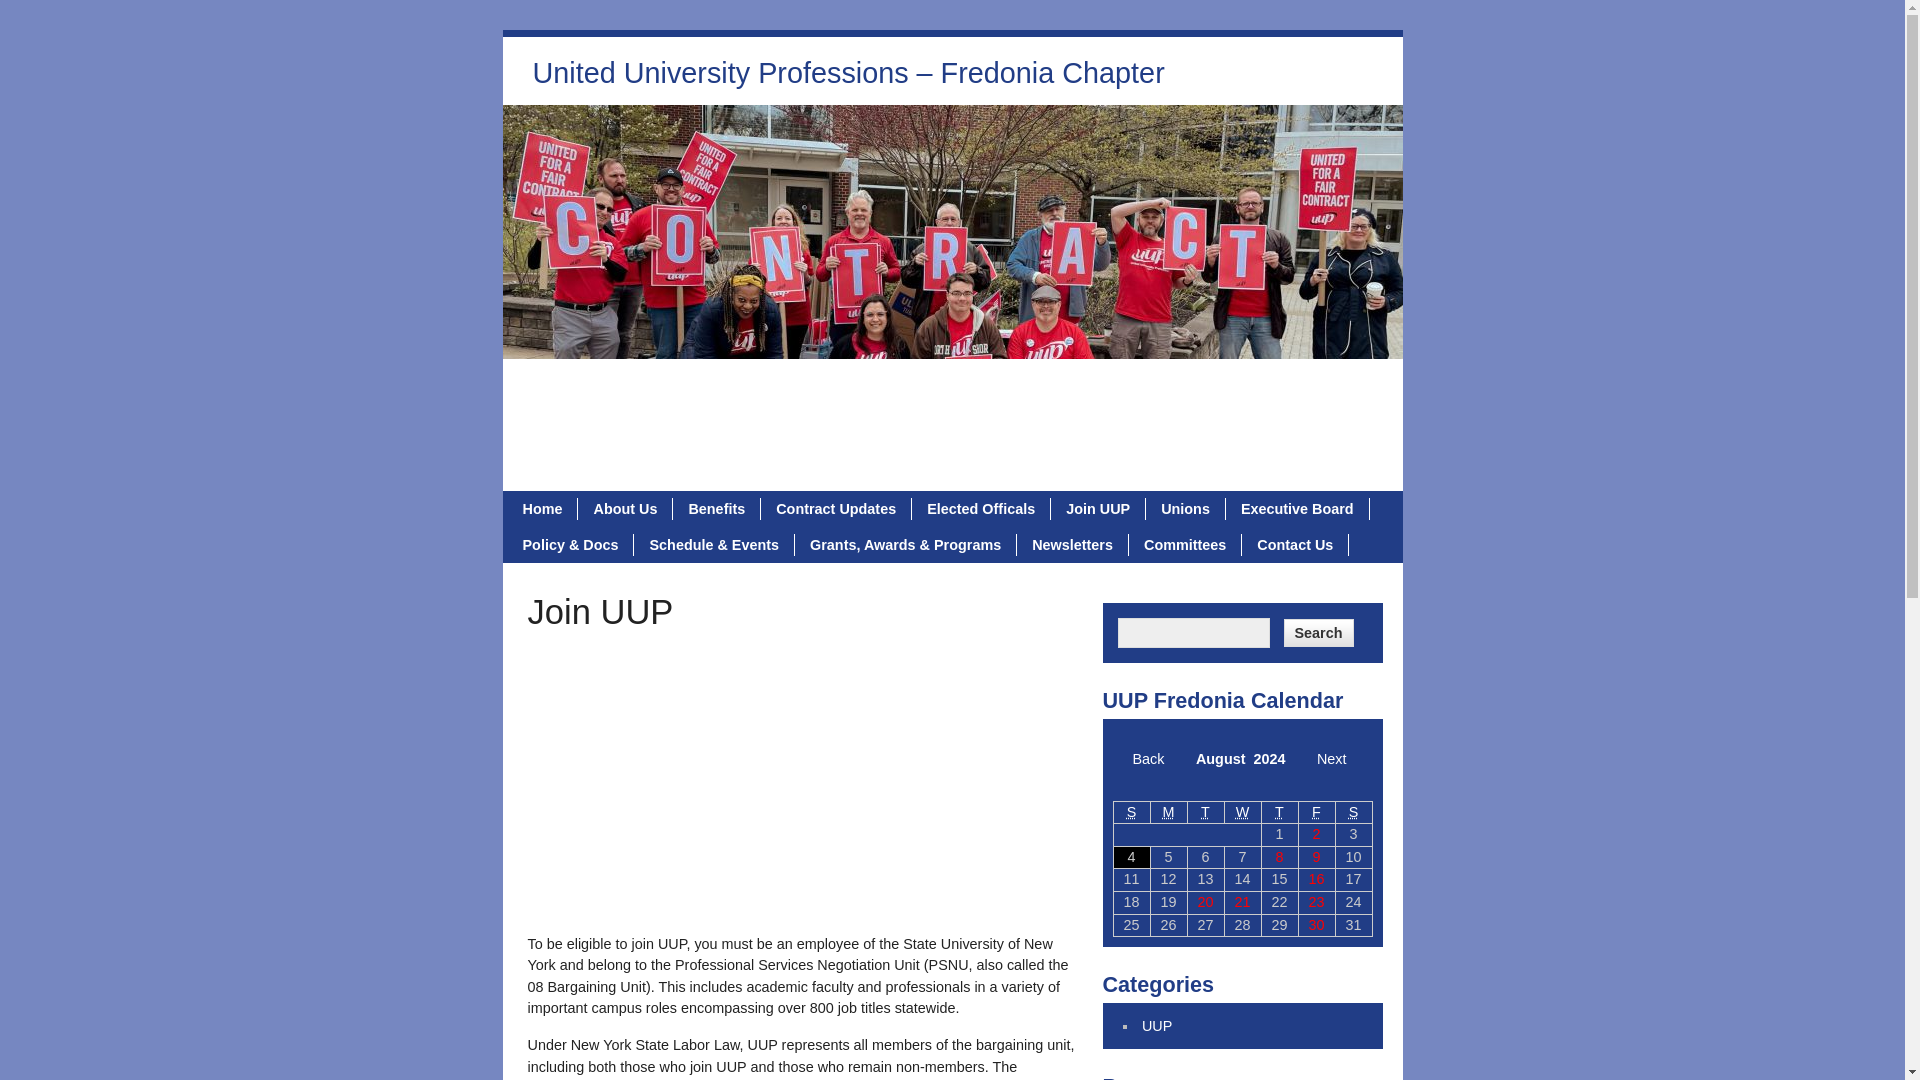 This screenshot has width=1920, height=1080. I want to click on Committees, so click(1185, 544).